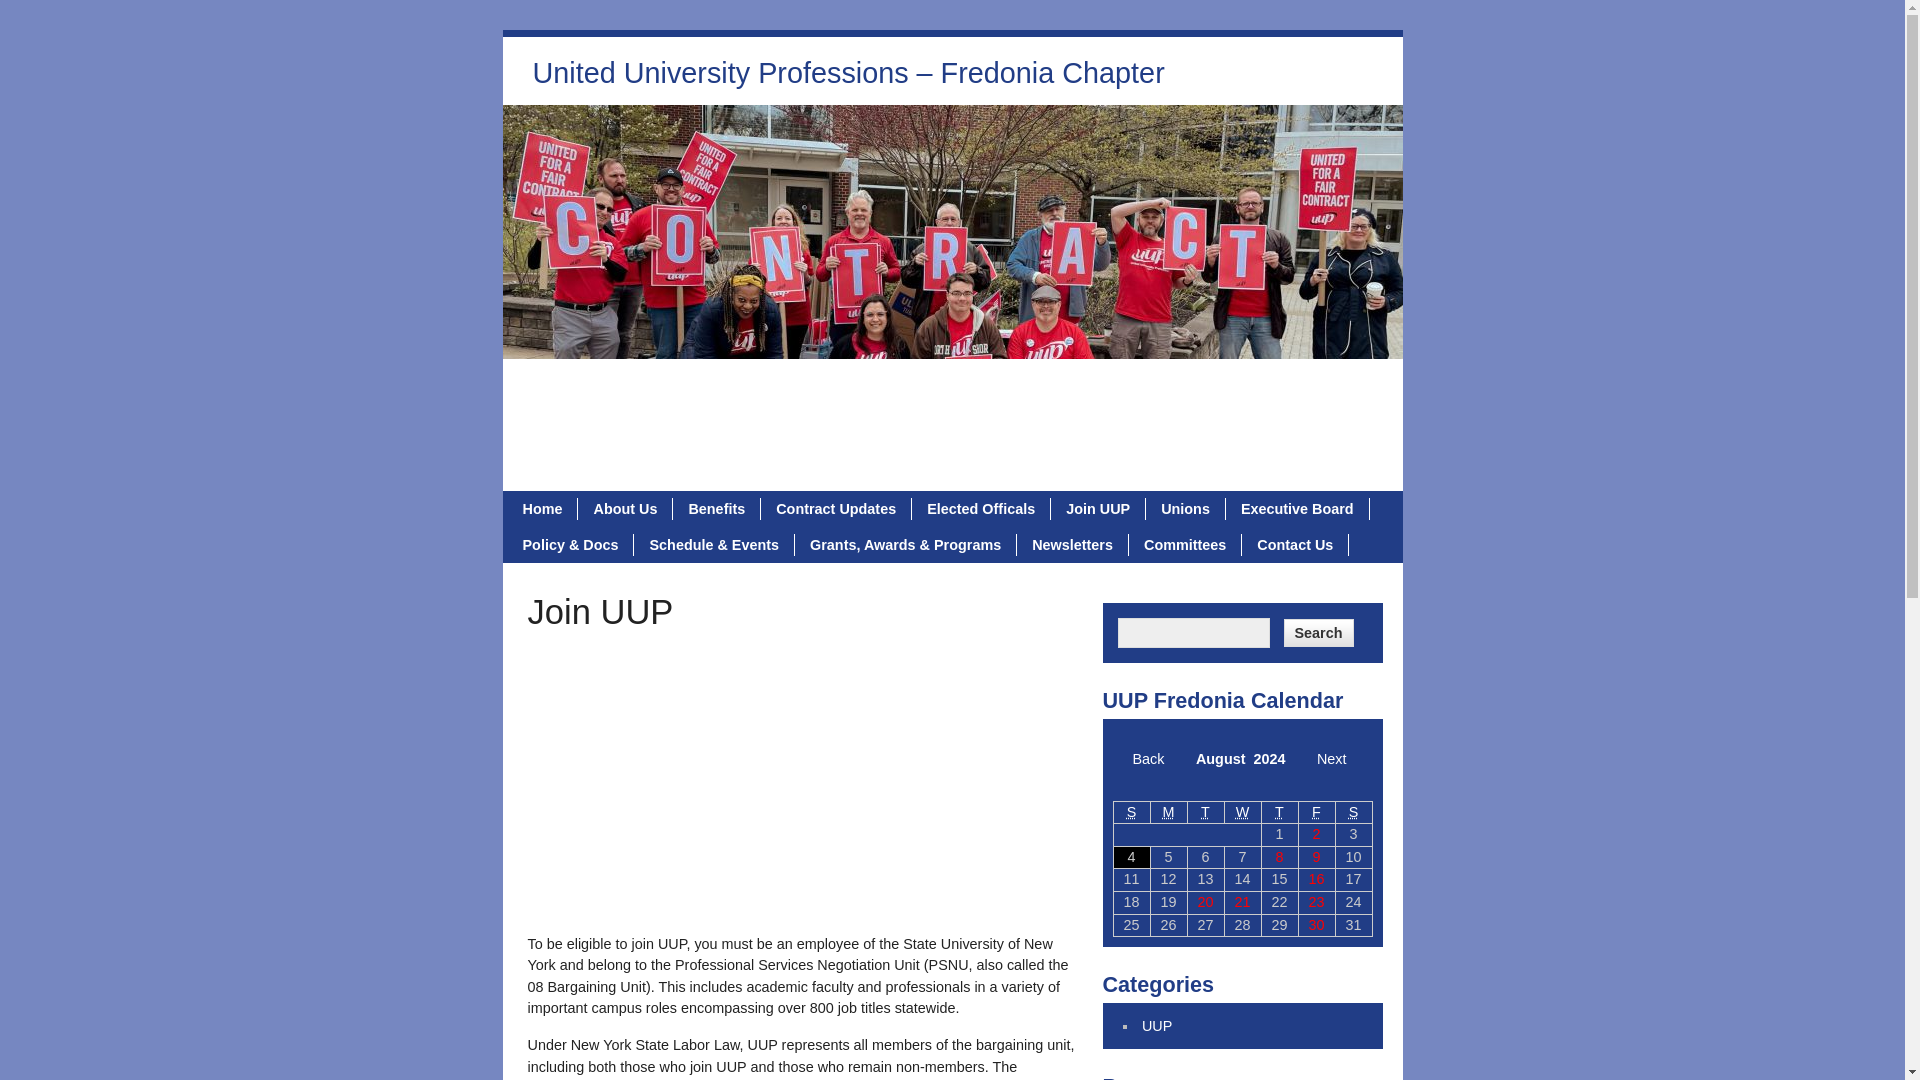 This screenshot has width=1920, height=1080. I want to click on Committees, so click(1185, 544).